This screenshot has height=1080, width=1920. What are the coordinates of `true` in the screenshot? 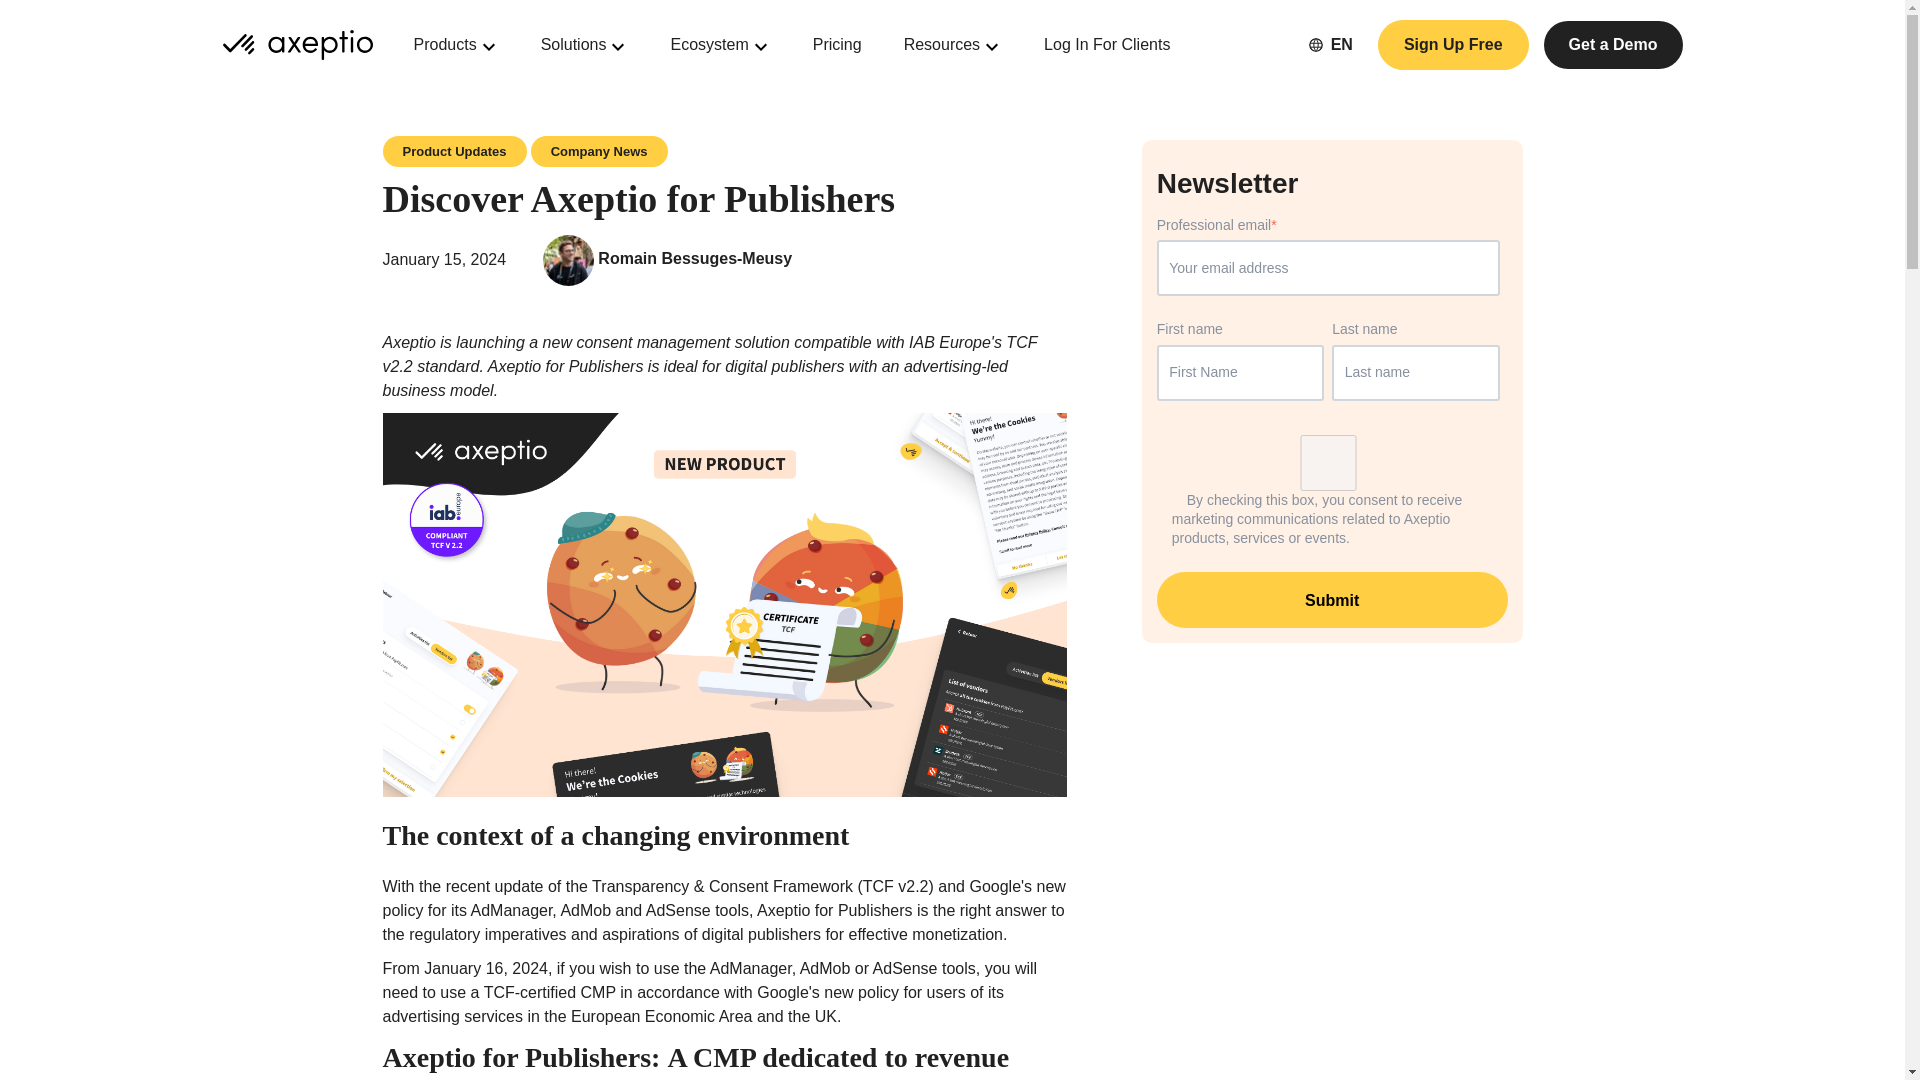 It's located at (1328, 463).